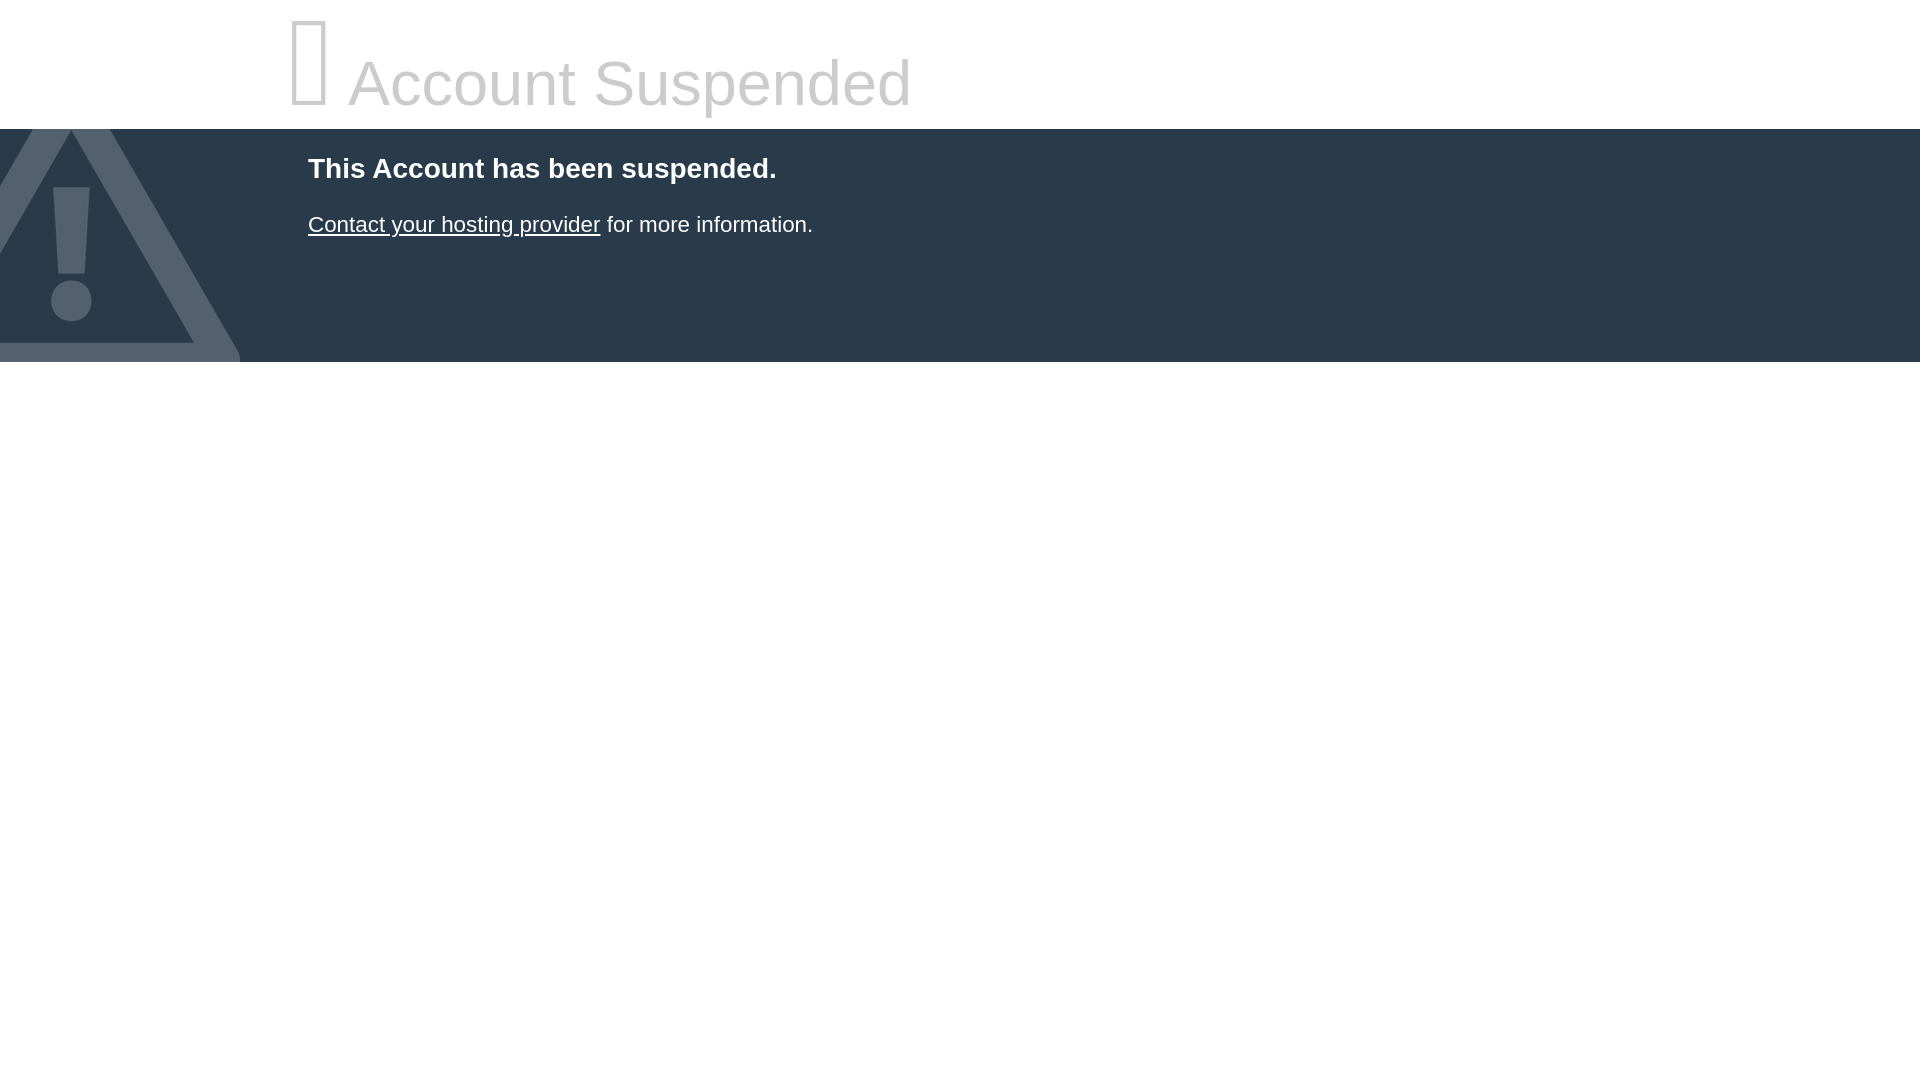  I want to click on Contact your hosting provider, so click(453, 224).